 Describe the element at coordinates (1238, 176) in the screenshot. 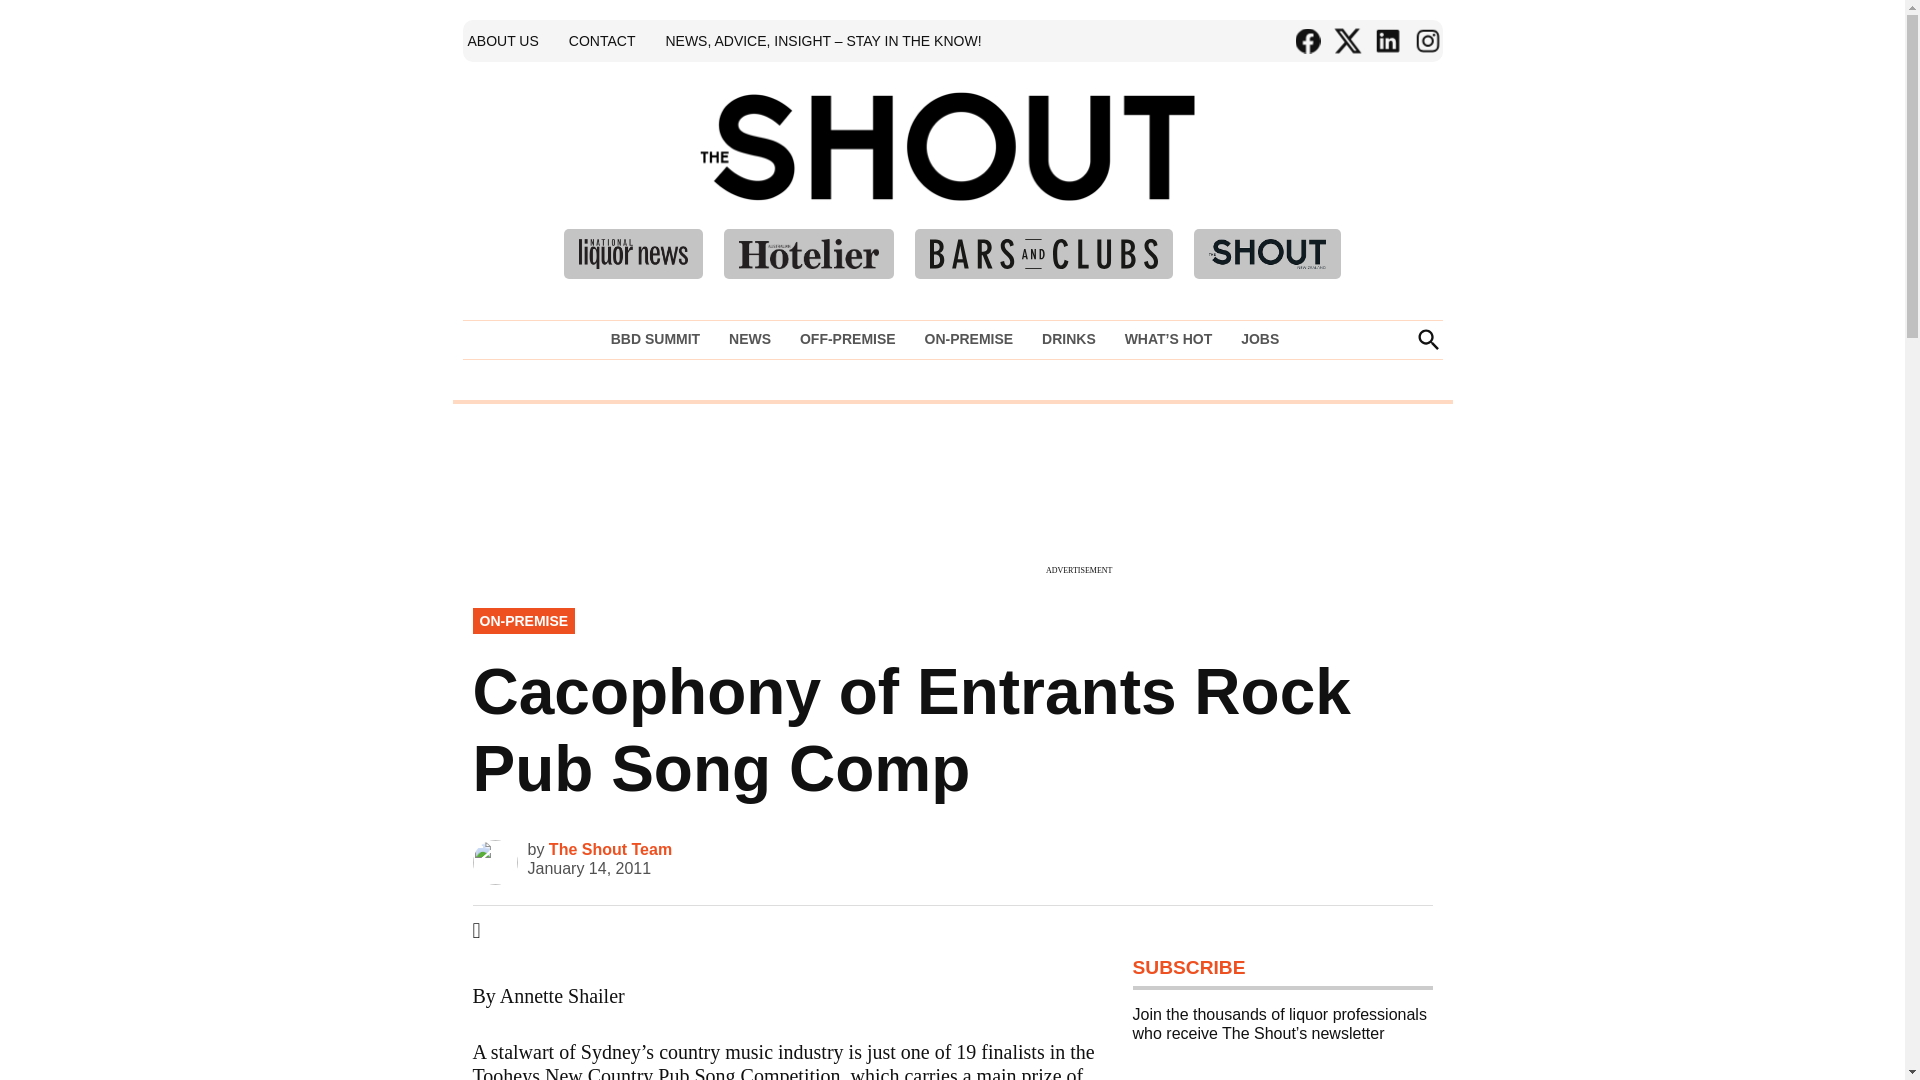

I see `The Shout` at that location.